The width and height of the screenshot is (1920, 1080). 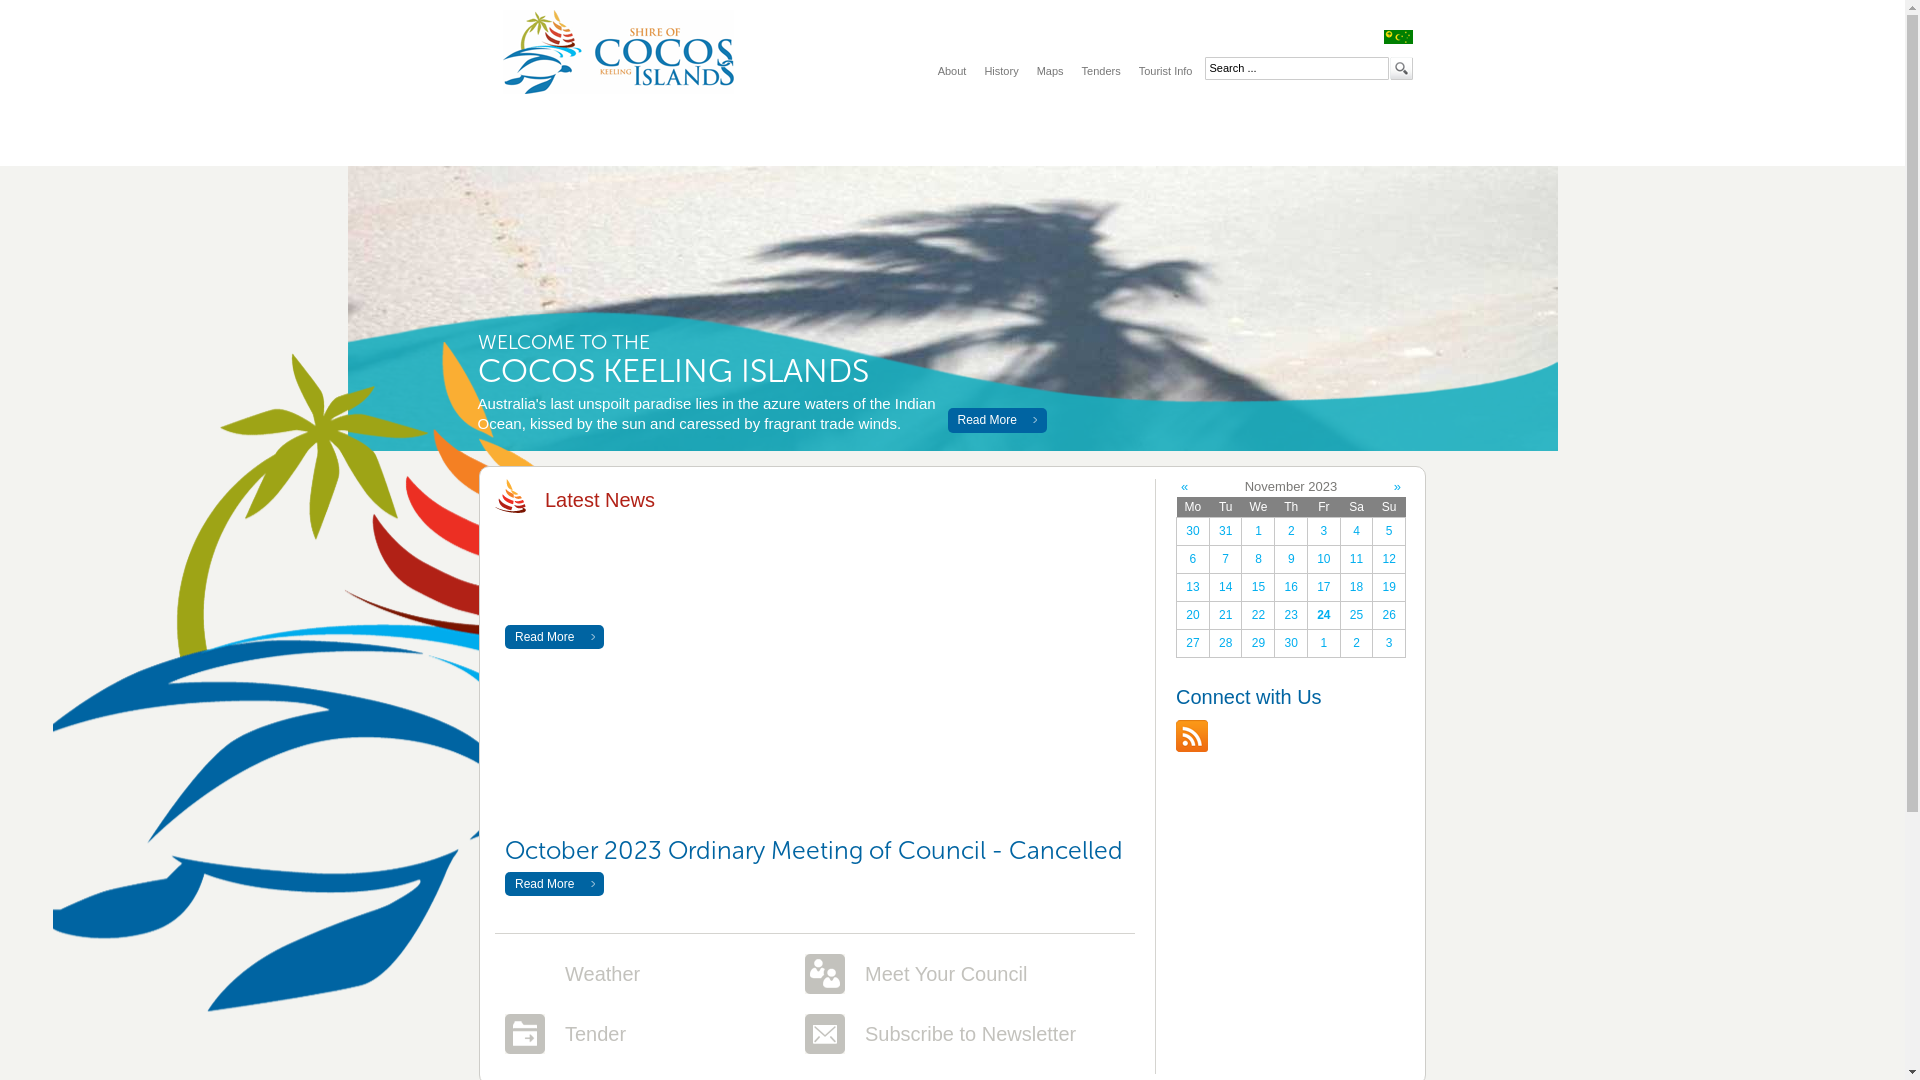 What do you see at coordinates (1357, 588) in the screenshot?
I see `18` at bounding box center [1357, 588].